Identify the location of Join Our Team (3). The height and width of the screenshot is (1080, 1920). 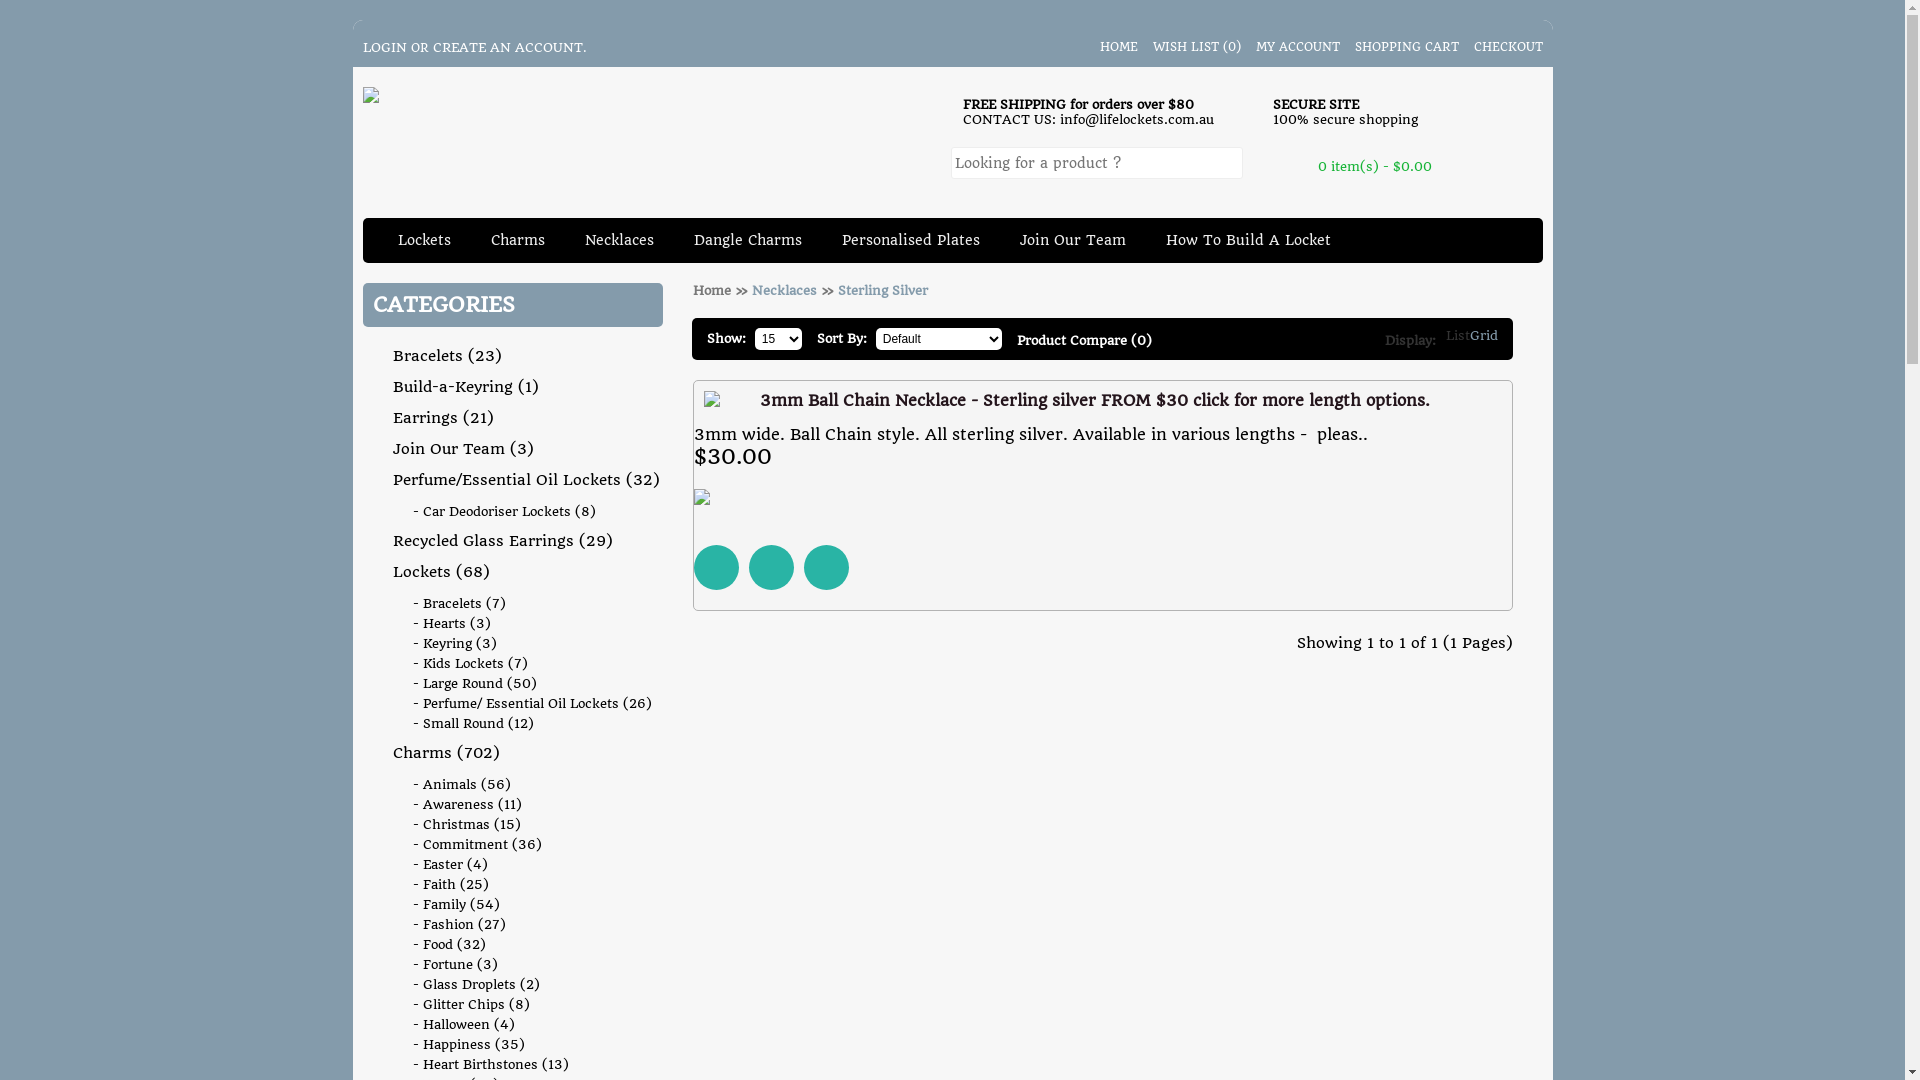
(527, 449).